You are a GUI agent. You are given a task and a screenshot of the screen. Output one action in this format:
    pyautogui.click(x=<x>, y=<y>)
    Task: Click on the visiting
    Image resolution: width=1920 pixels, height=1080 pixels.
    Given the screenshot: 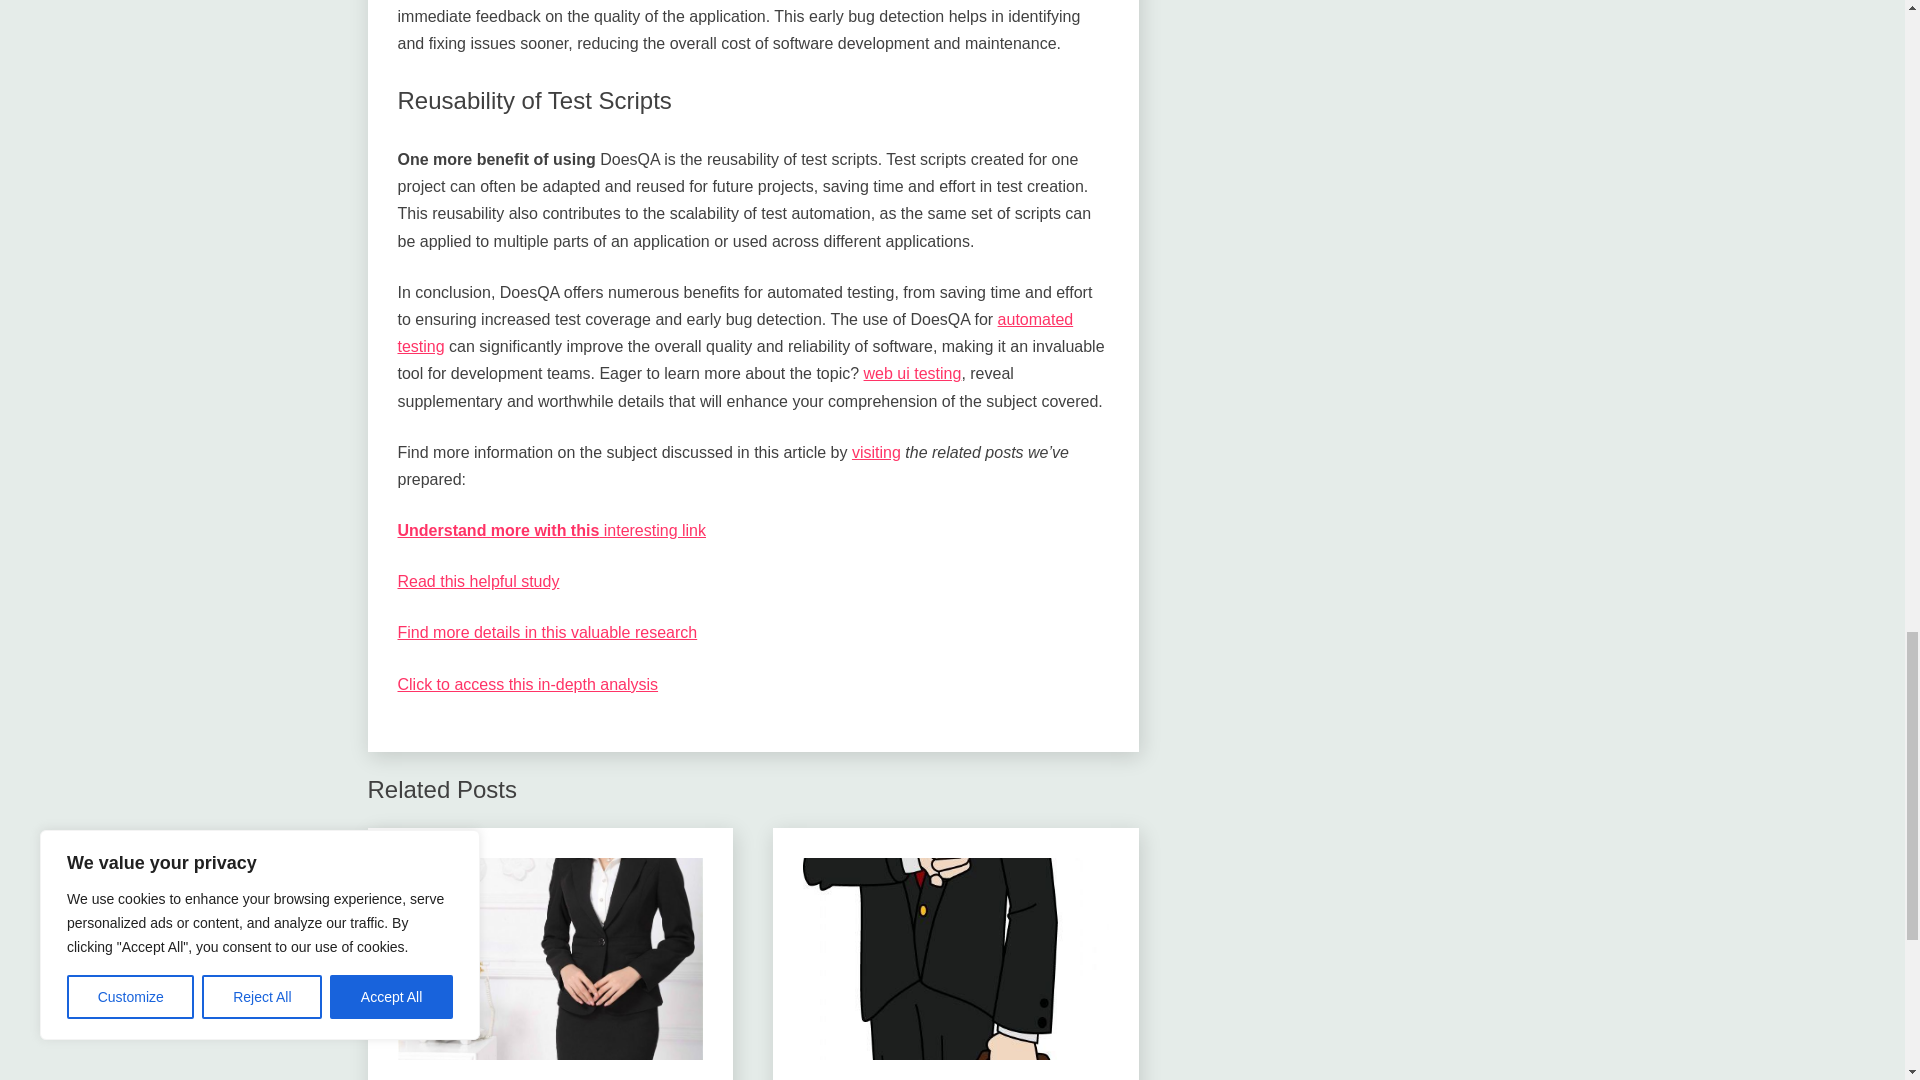 What is the action you would take?
    pyautogui.click(x=876, y=452)
    